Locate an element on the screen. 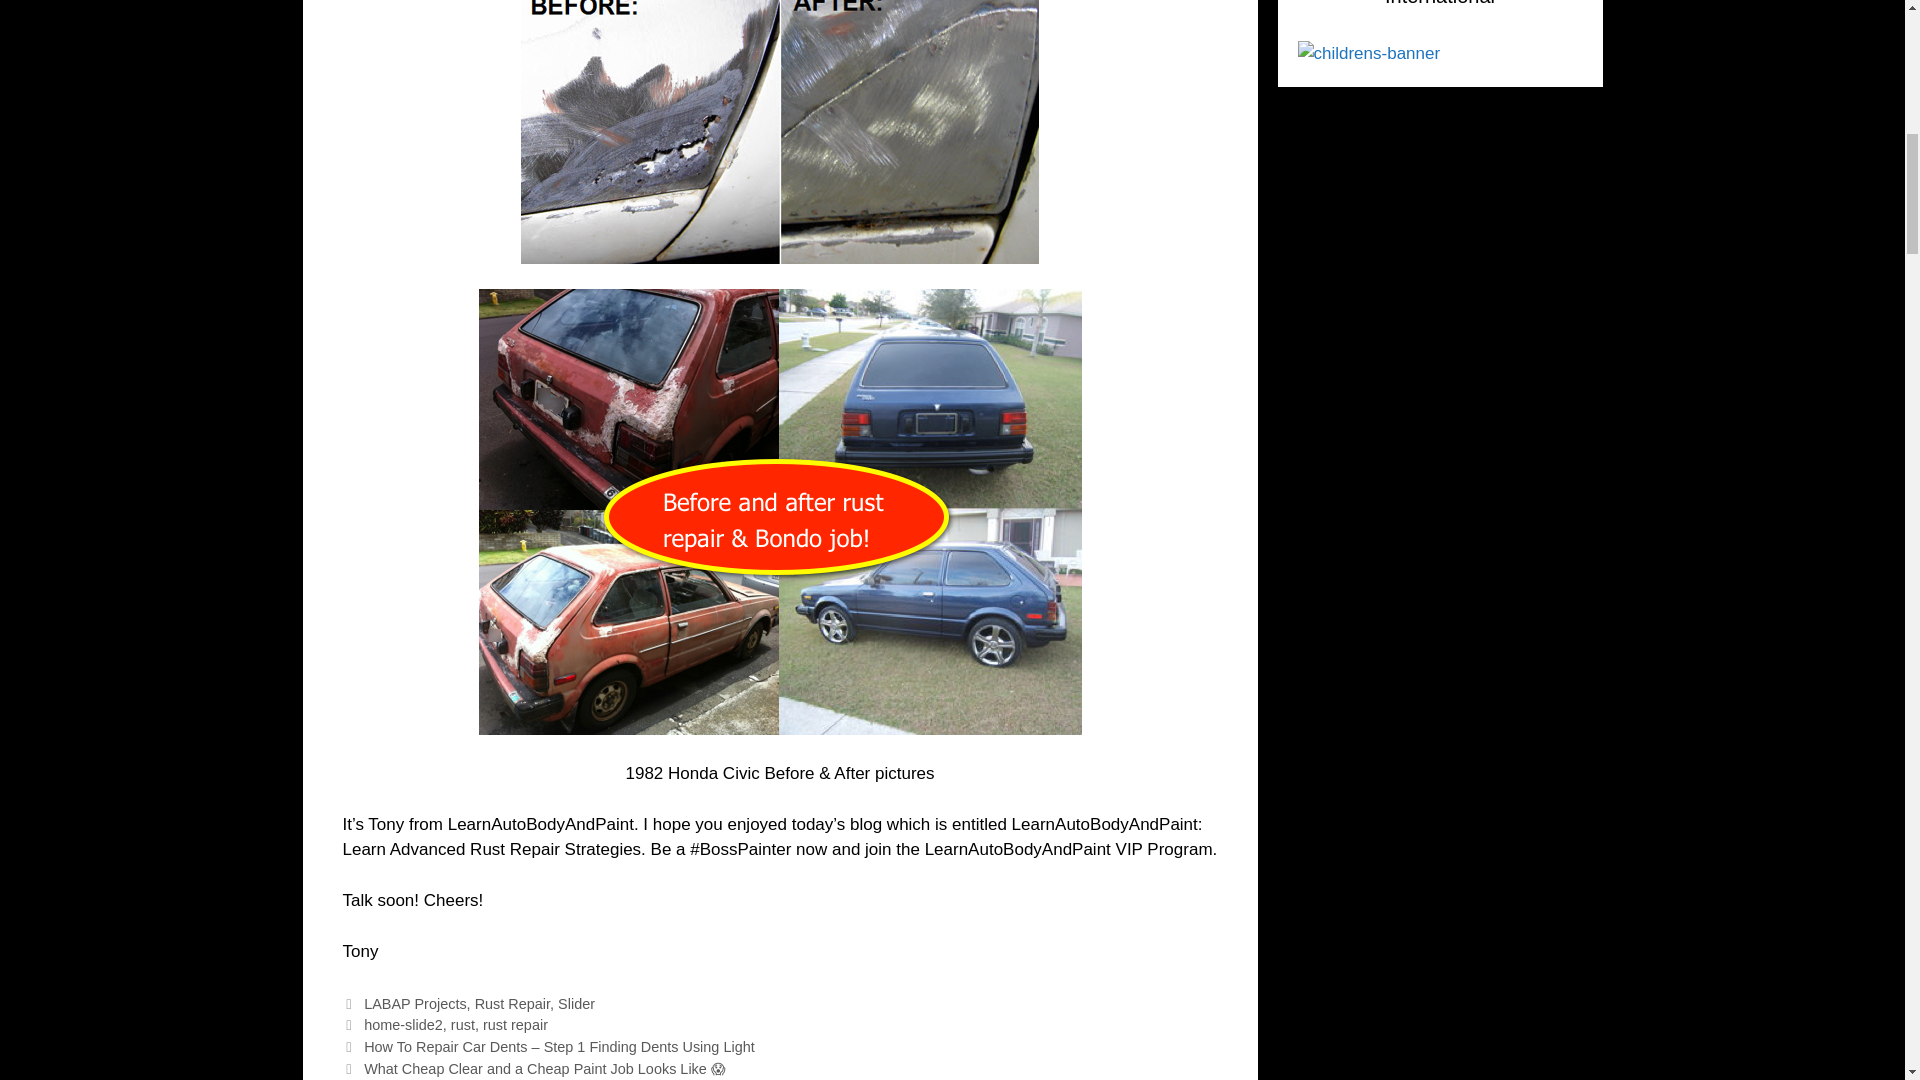 This screenshot has height=1080, width=1920. Rust Repair is located at coordinates (512, 1003).